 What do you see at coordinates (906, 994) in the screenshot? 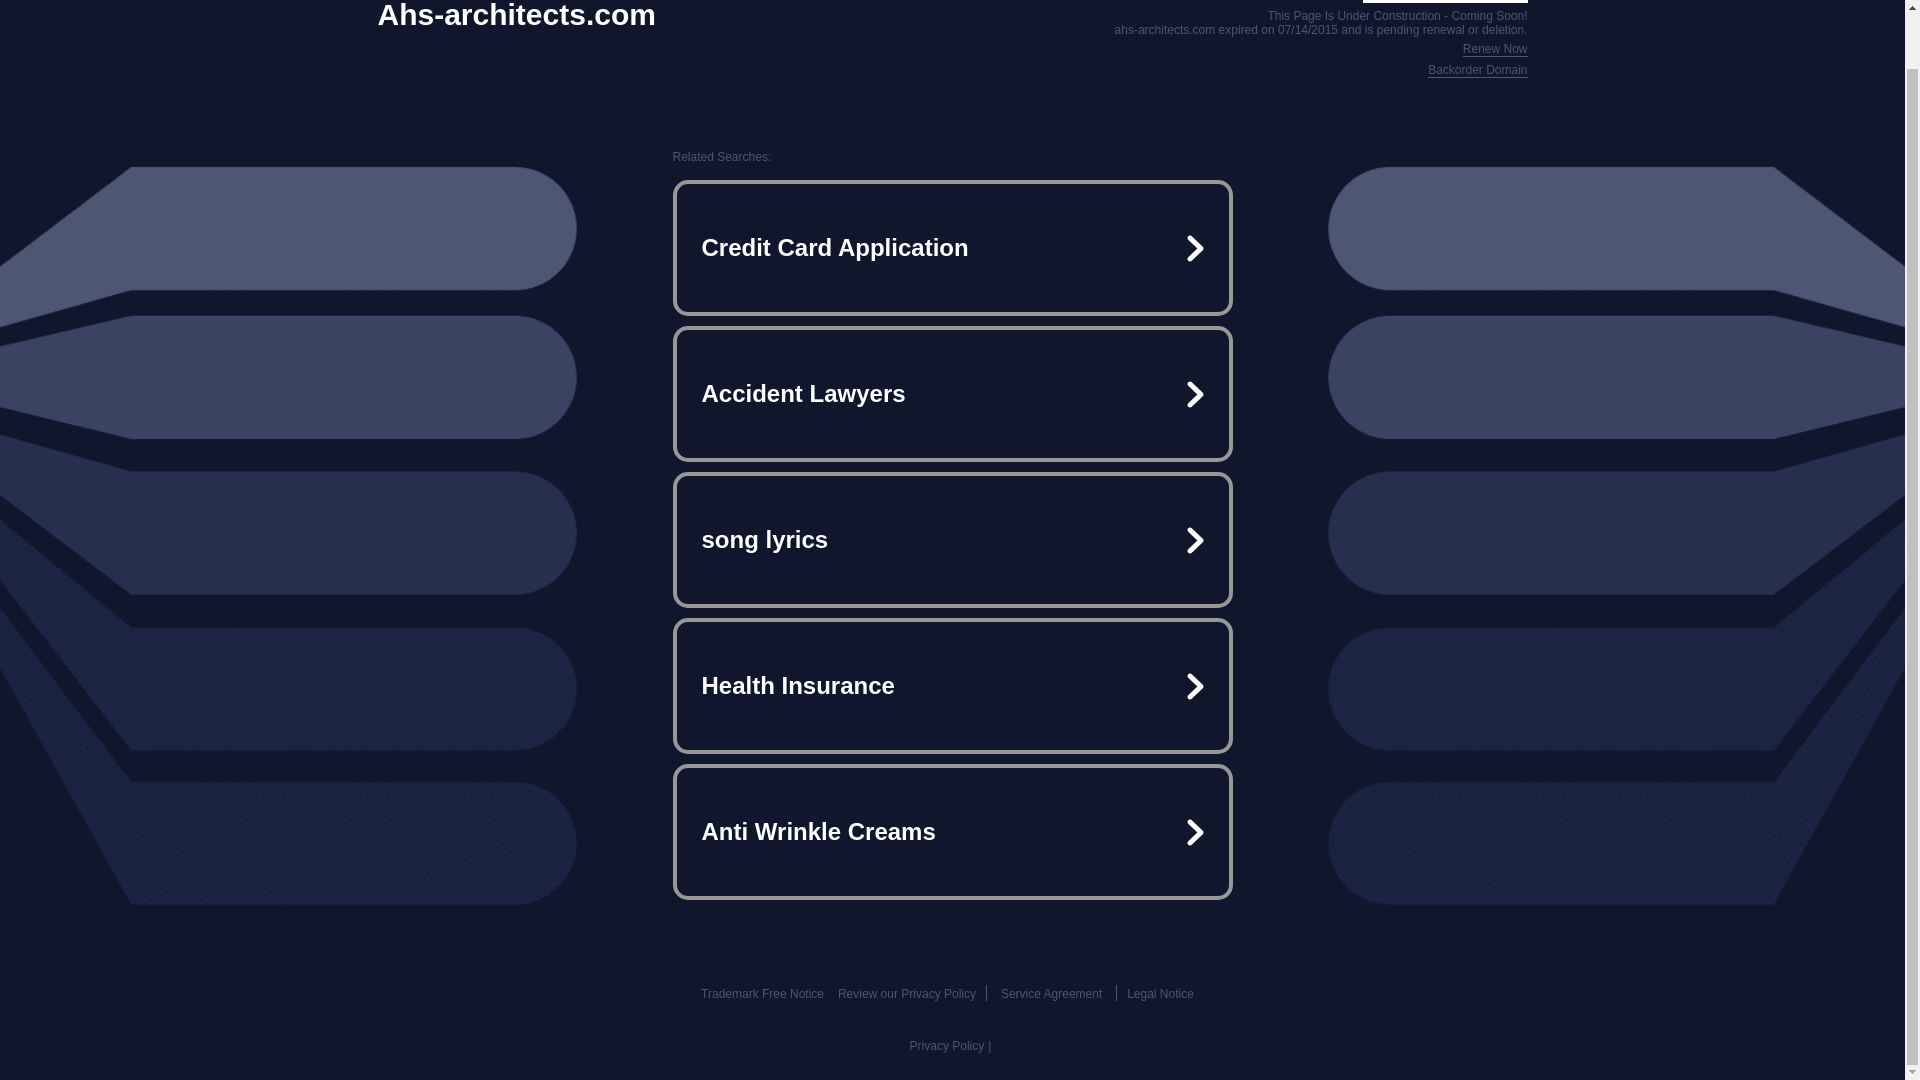
I see `Review our Privacy Policy` at bounding box center [906, 994].